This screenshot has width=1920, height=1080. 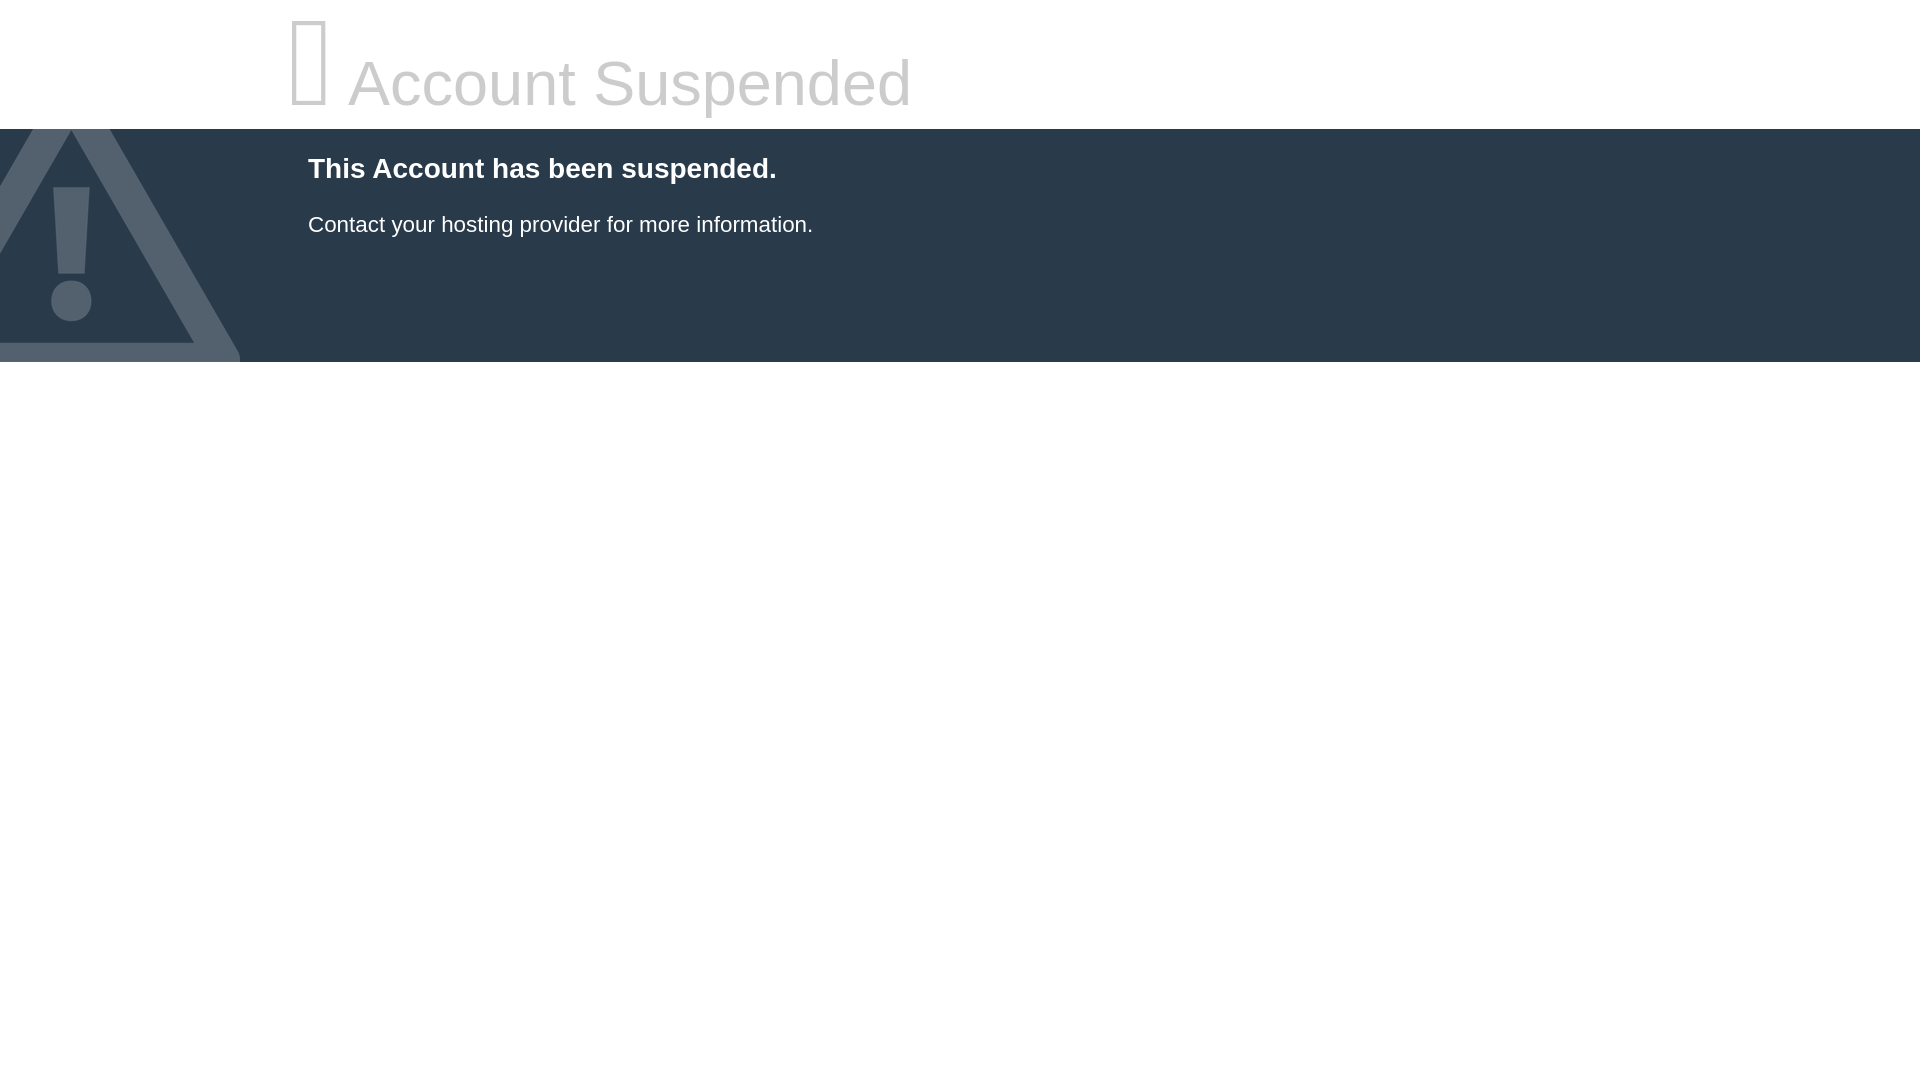 I want to click on Contact your hosting provider, so click(x=453, y=224).